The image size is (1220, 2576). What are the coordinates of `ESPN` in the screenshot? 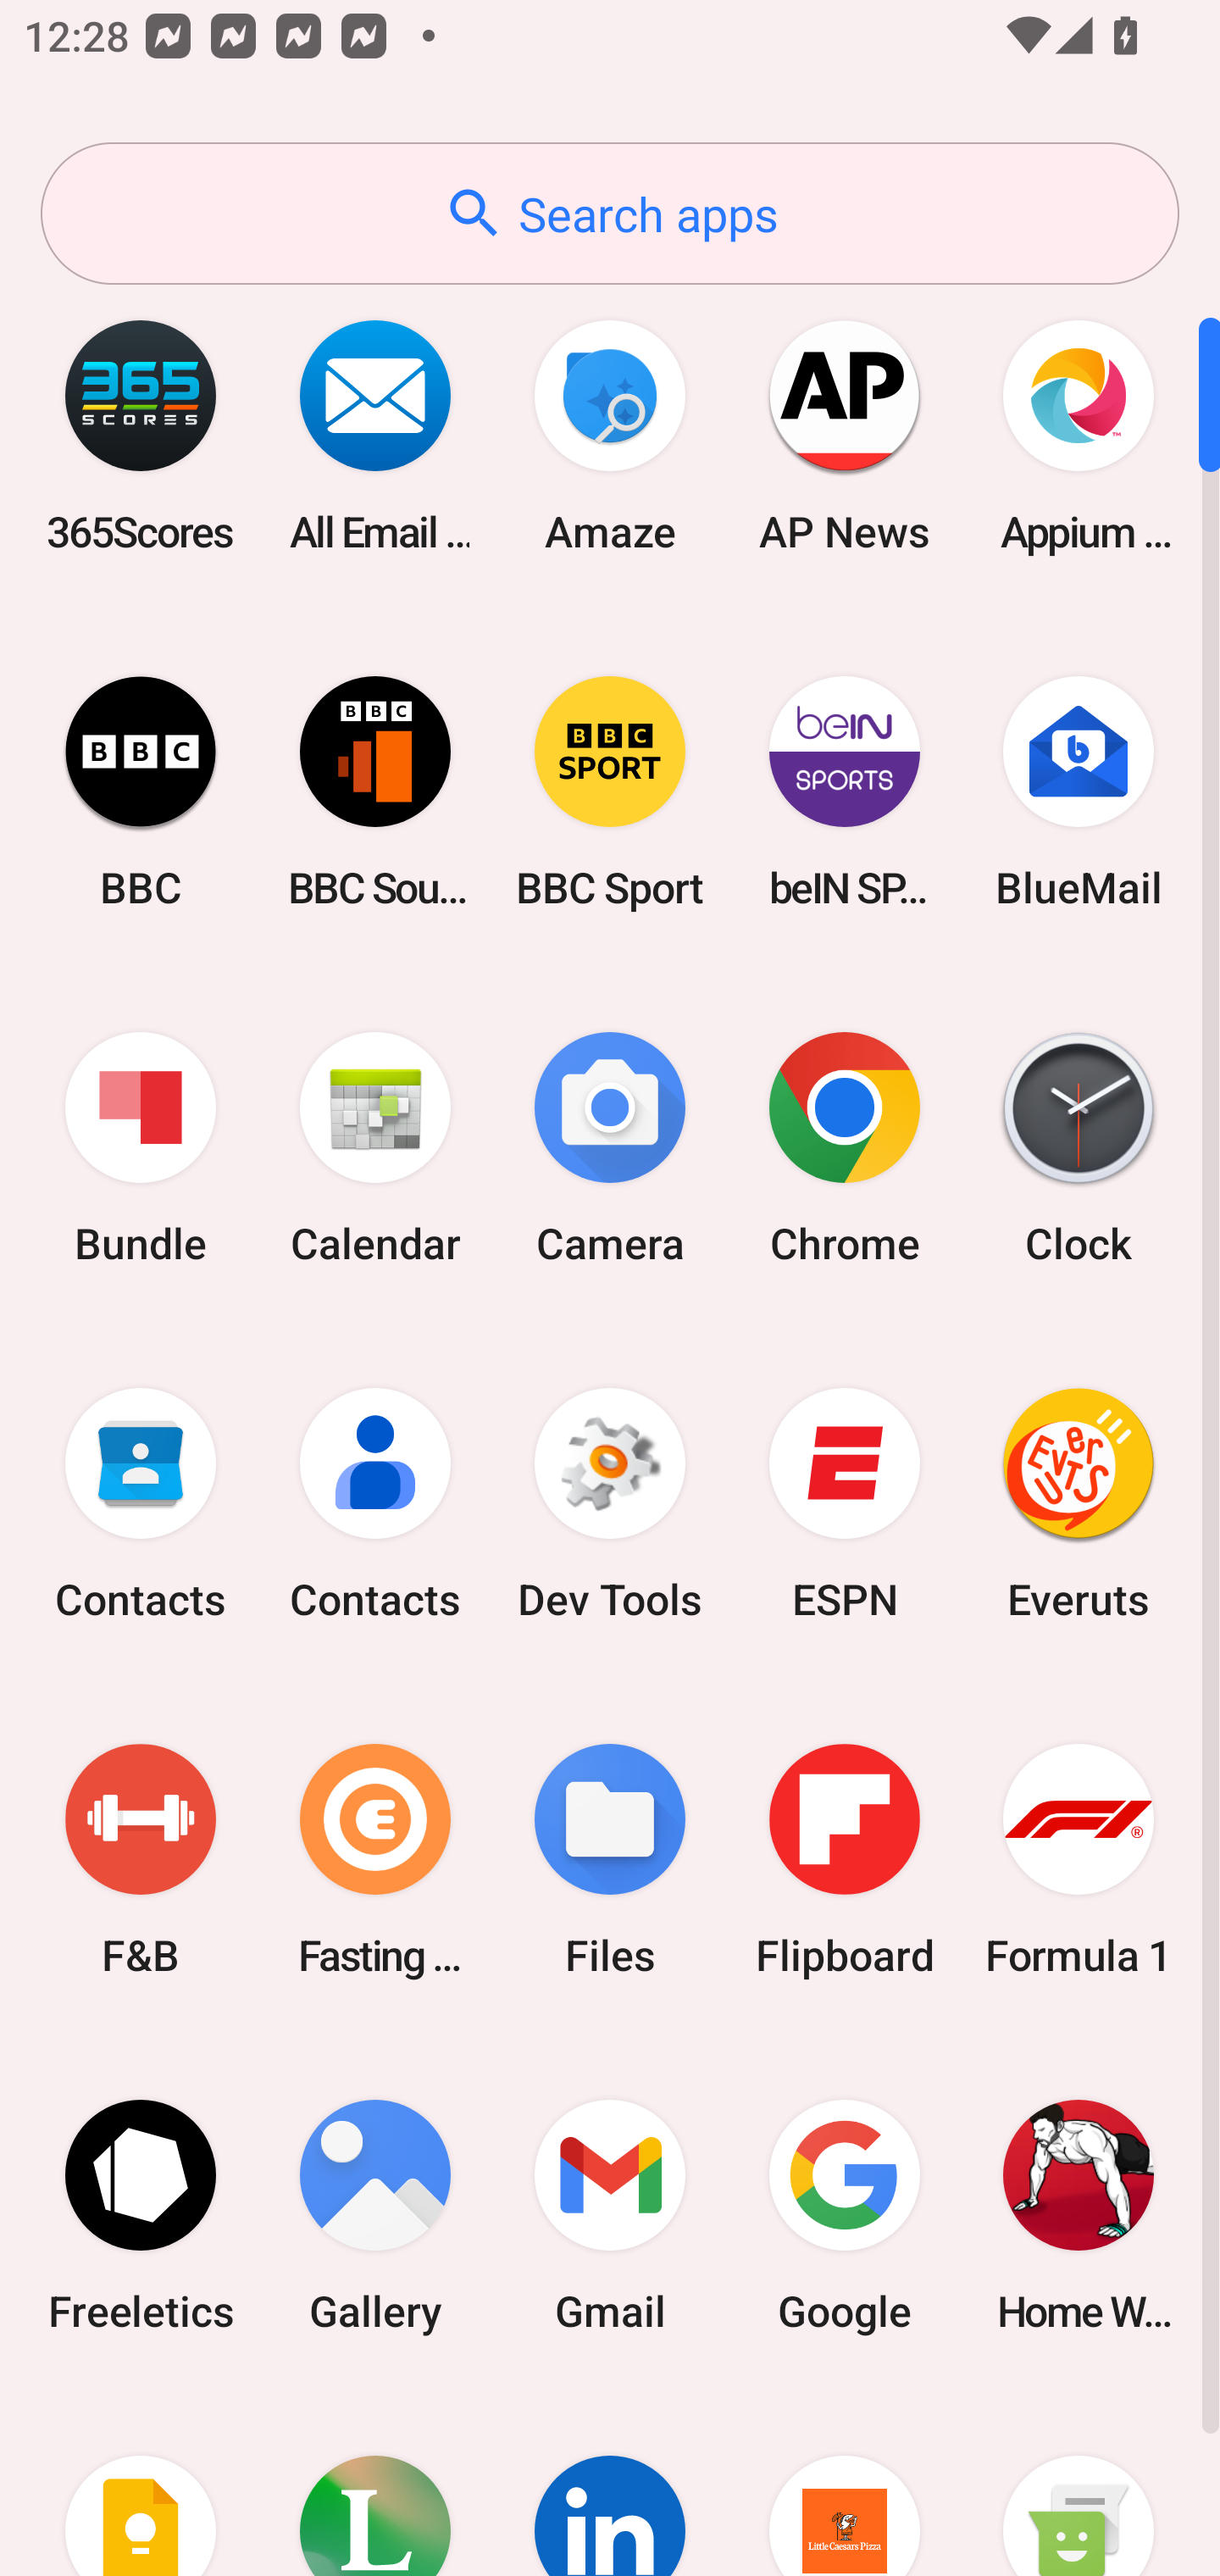 It's located at (844, 1504).